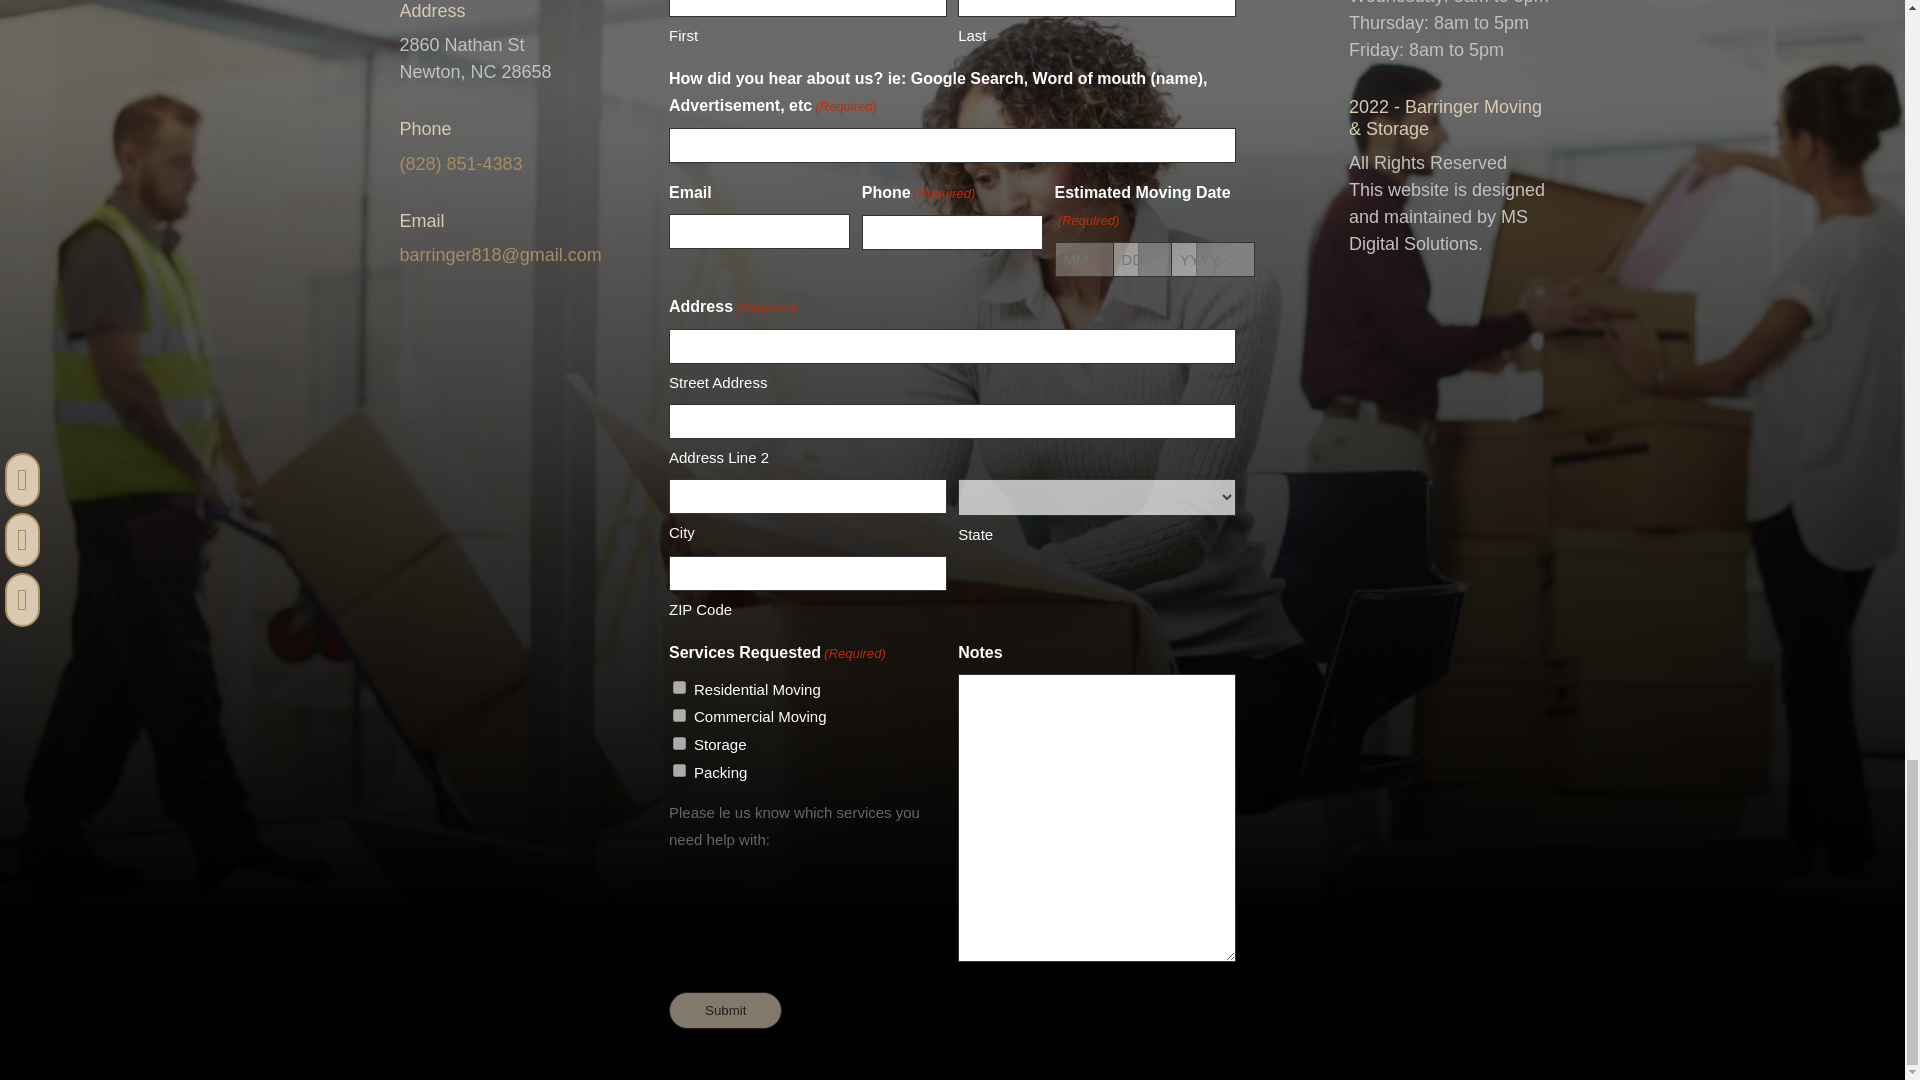  I want to click on Submit, so click(724, 1010).